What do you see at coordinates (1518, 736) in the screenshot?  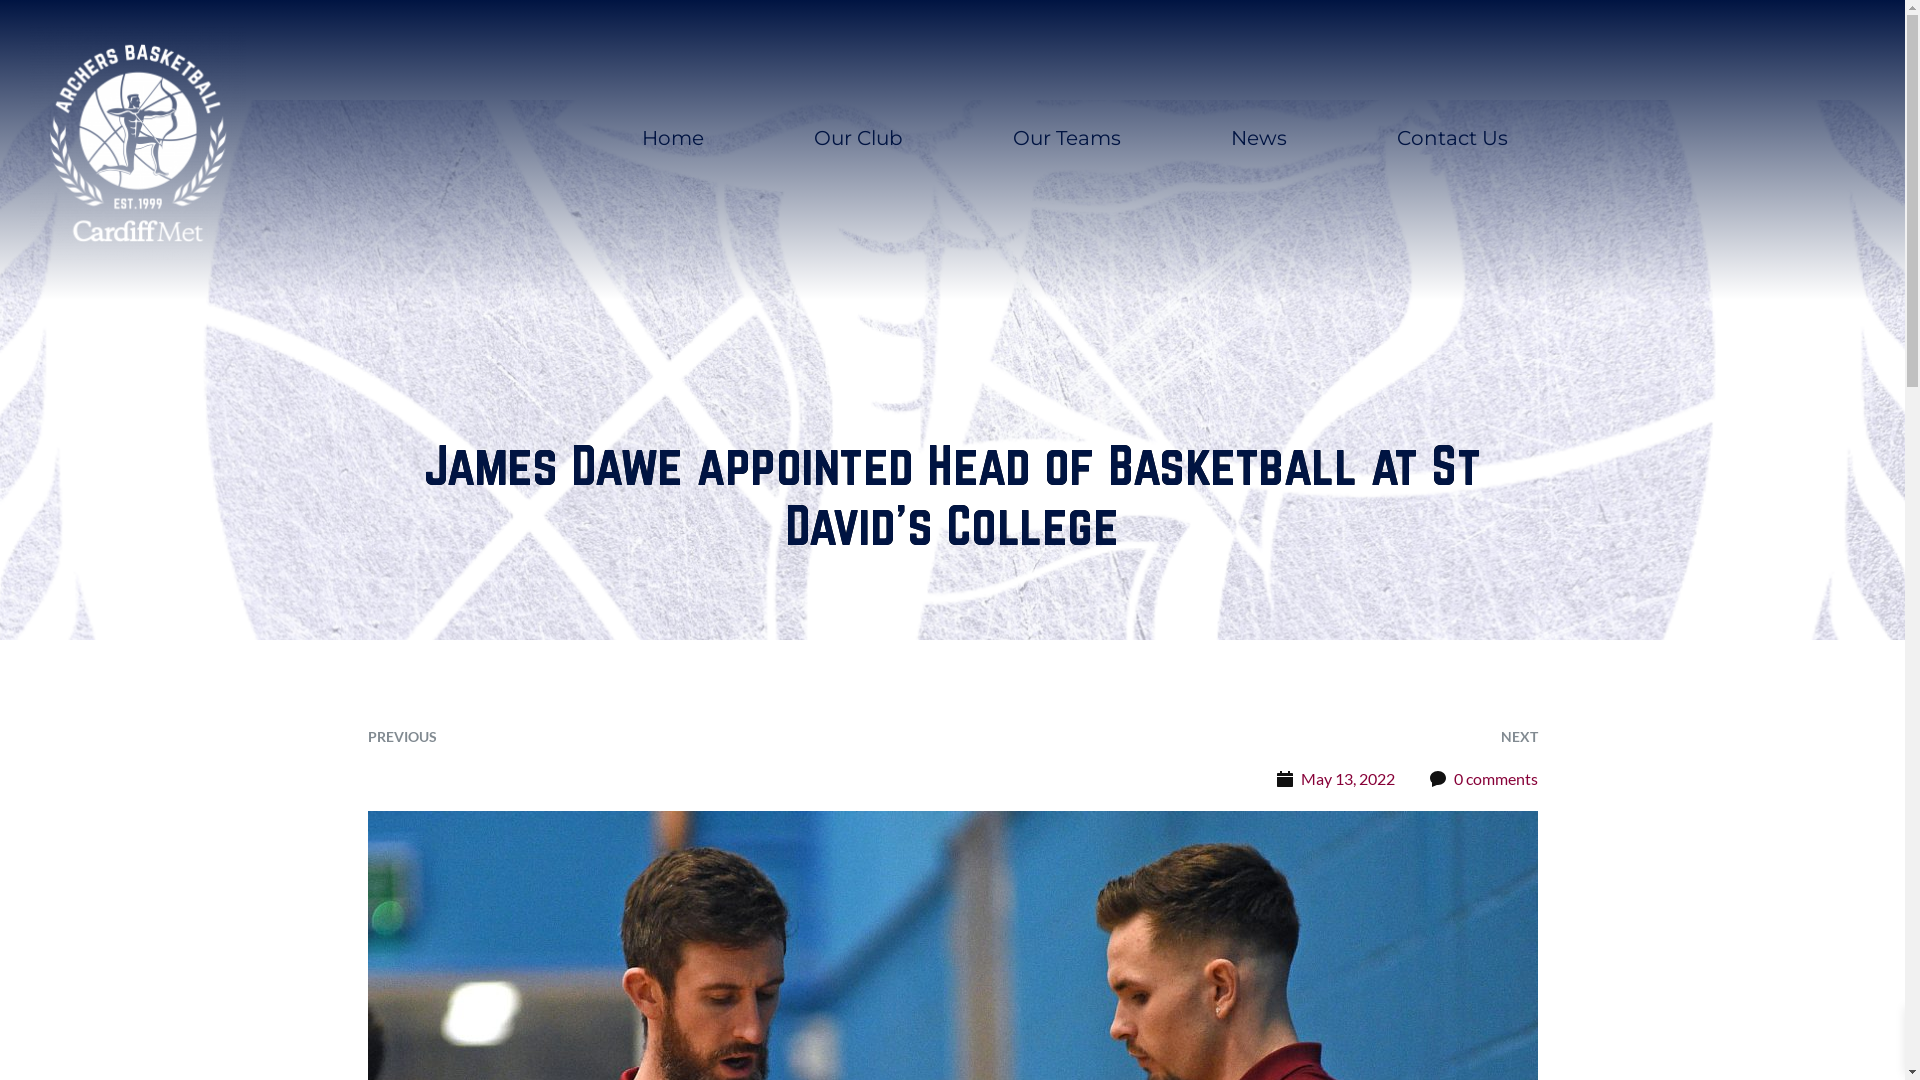 I see `NEXT` at bounding box center [1518, 736].